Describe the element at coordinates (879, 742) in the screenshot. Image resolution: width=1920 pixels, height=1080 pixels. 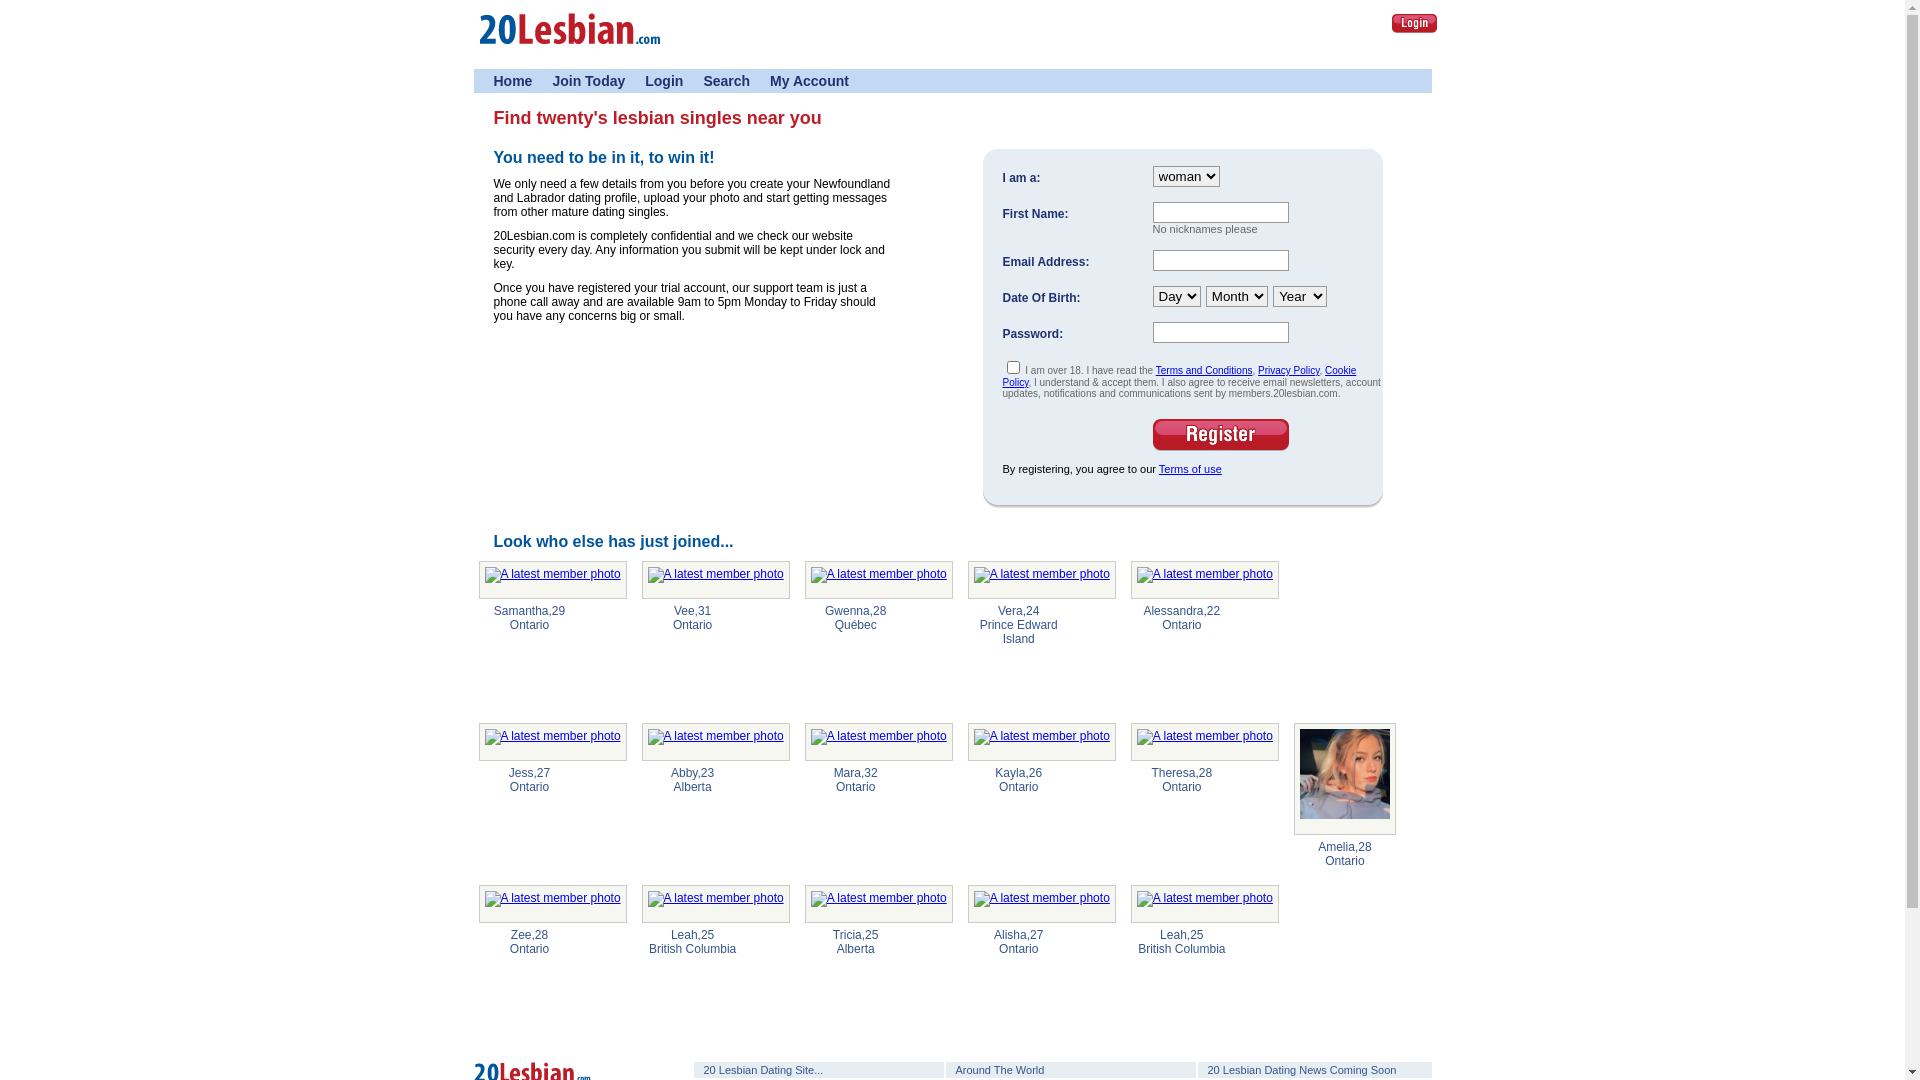
I see `Mara, 32 from Oshawa, Ontario` at that location.